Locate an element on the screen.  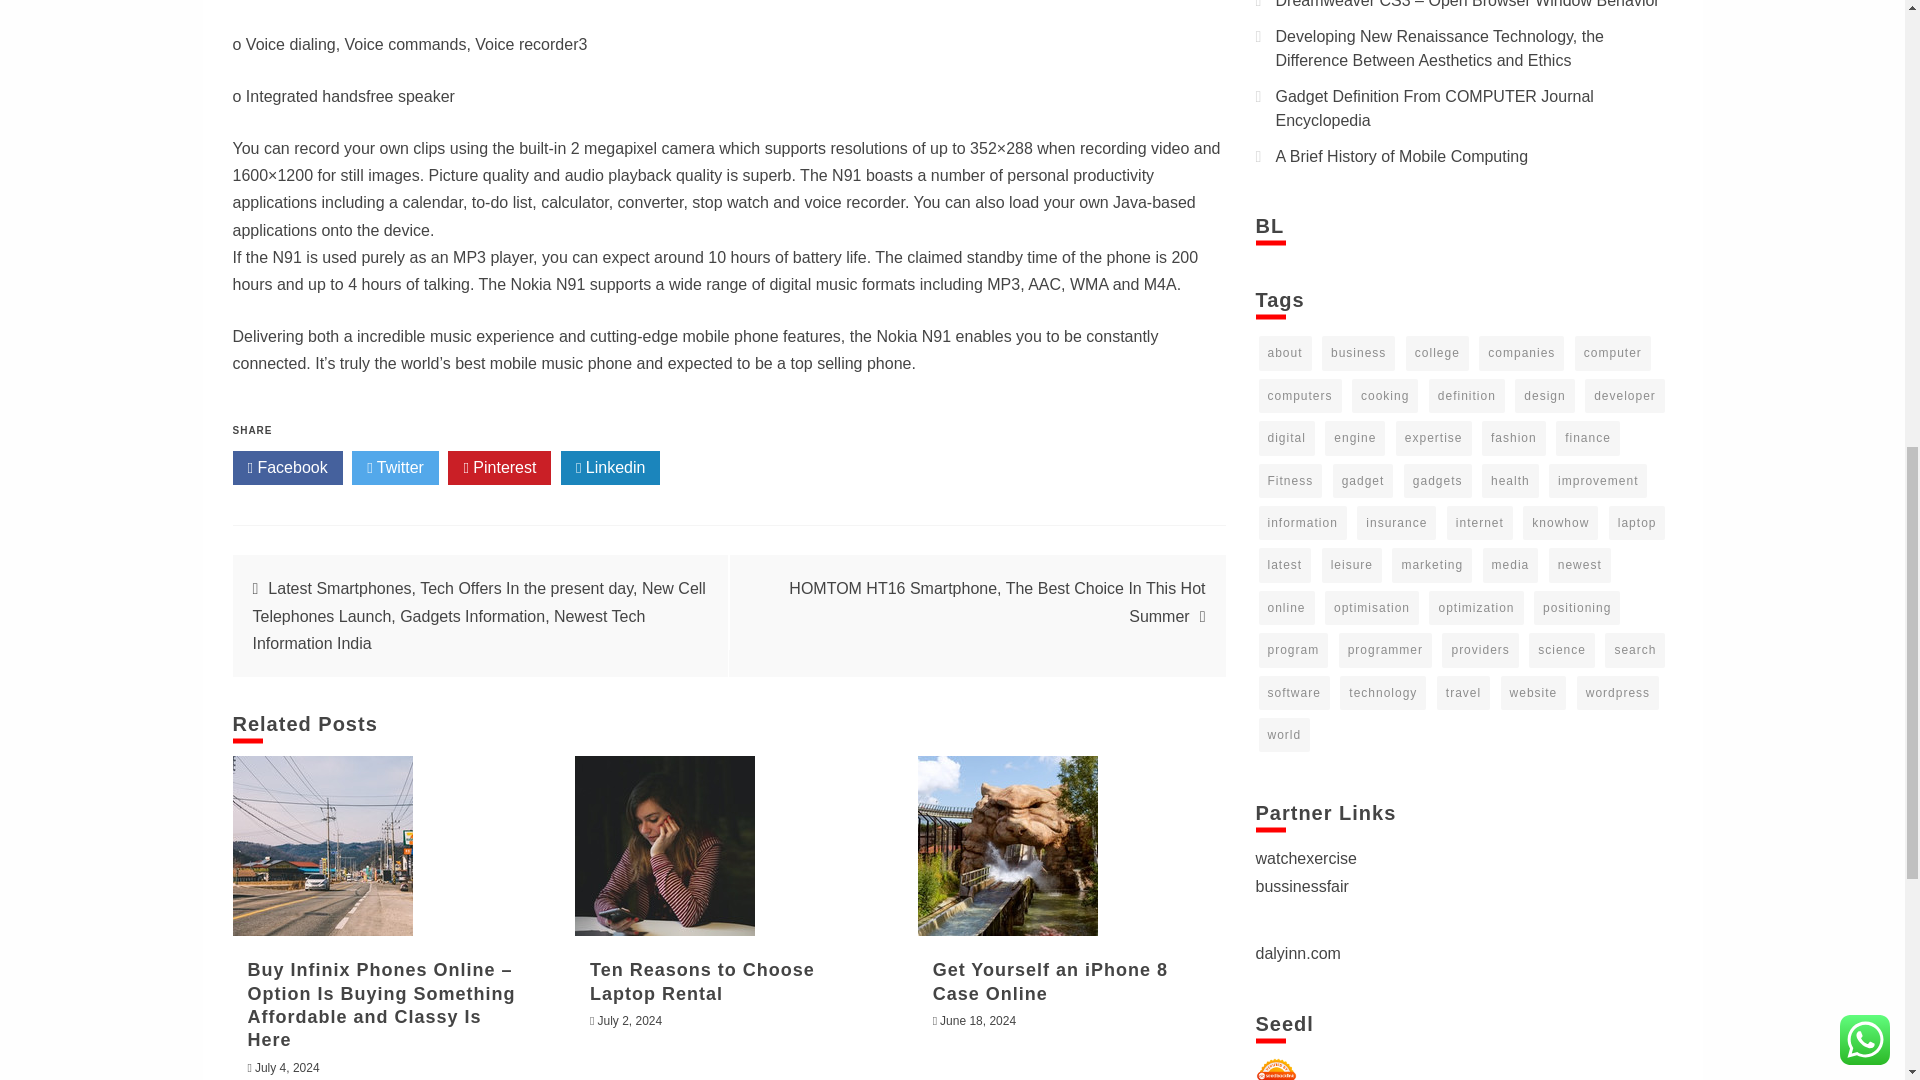
Pinterest is located at coordinates (499, 468).